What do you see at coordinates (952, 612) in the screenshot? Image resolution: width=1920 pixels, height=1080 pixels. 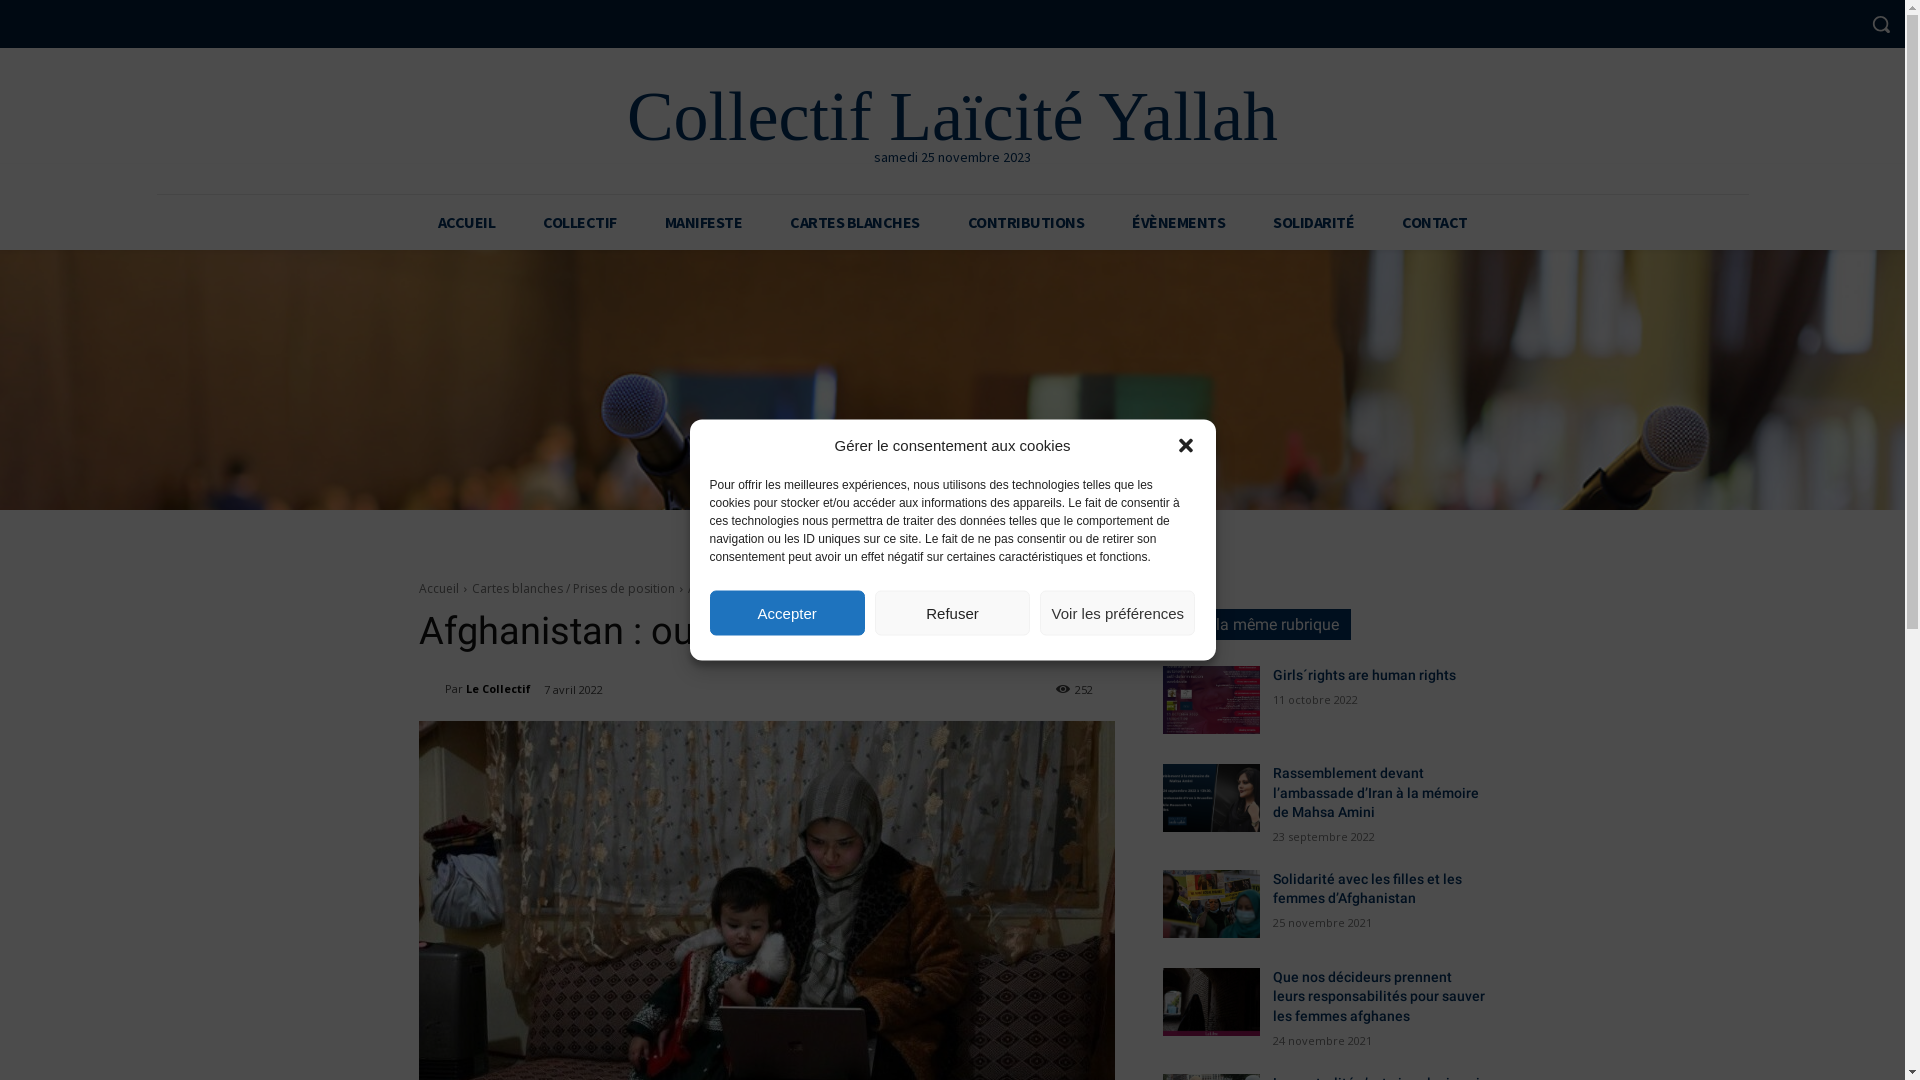 I see `Refuser` at bounding box center [952, 612].